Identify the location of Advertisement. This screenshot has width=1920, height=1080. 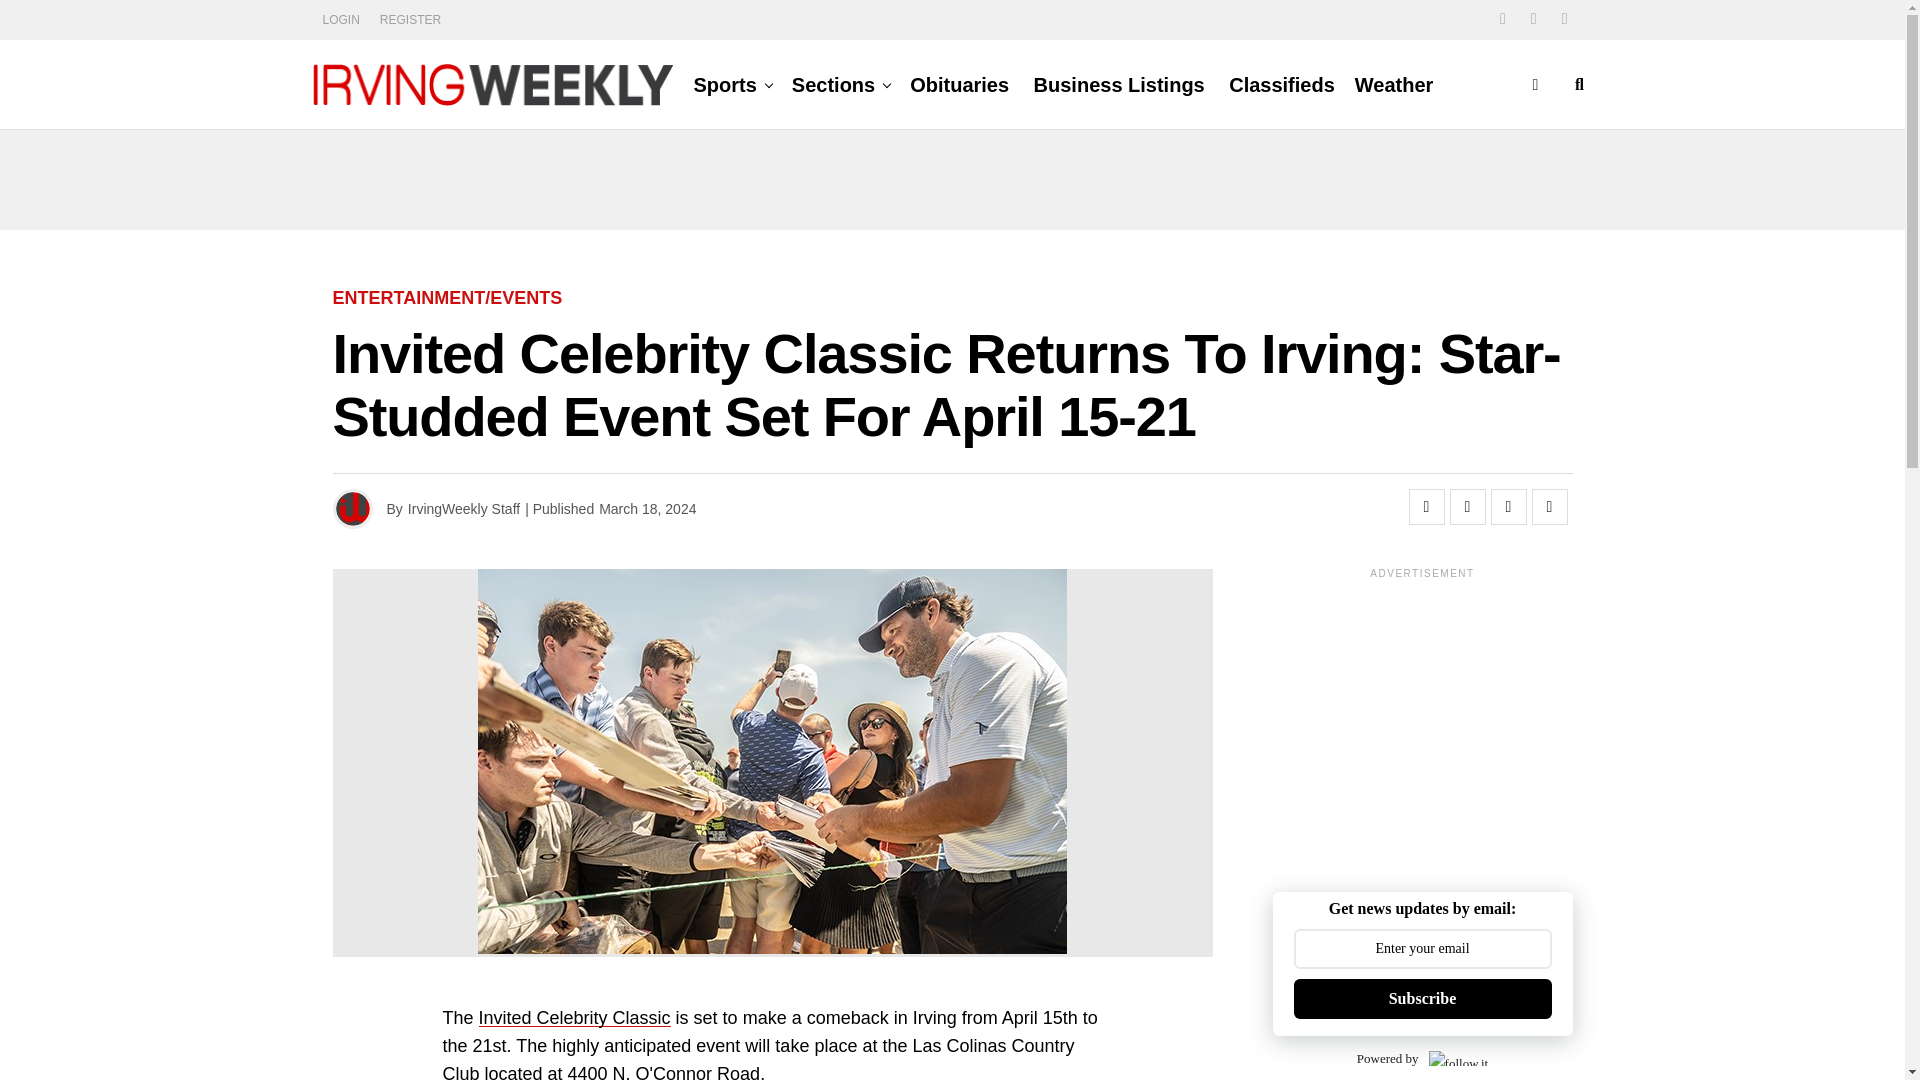
(951, 180).